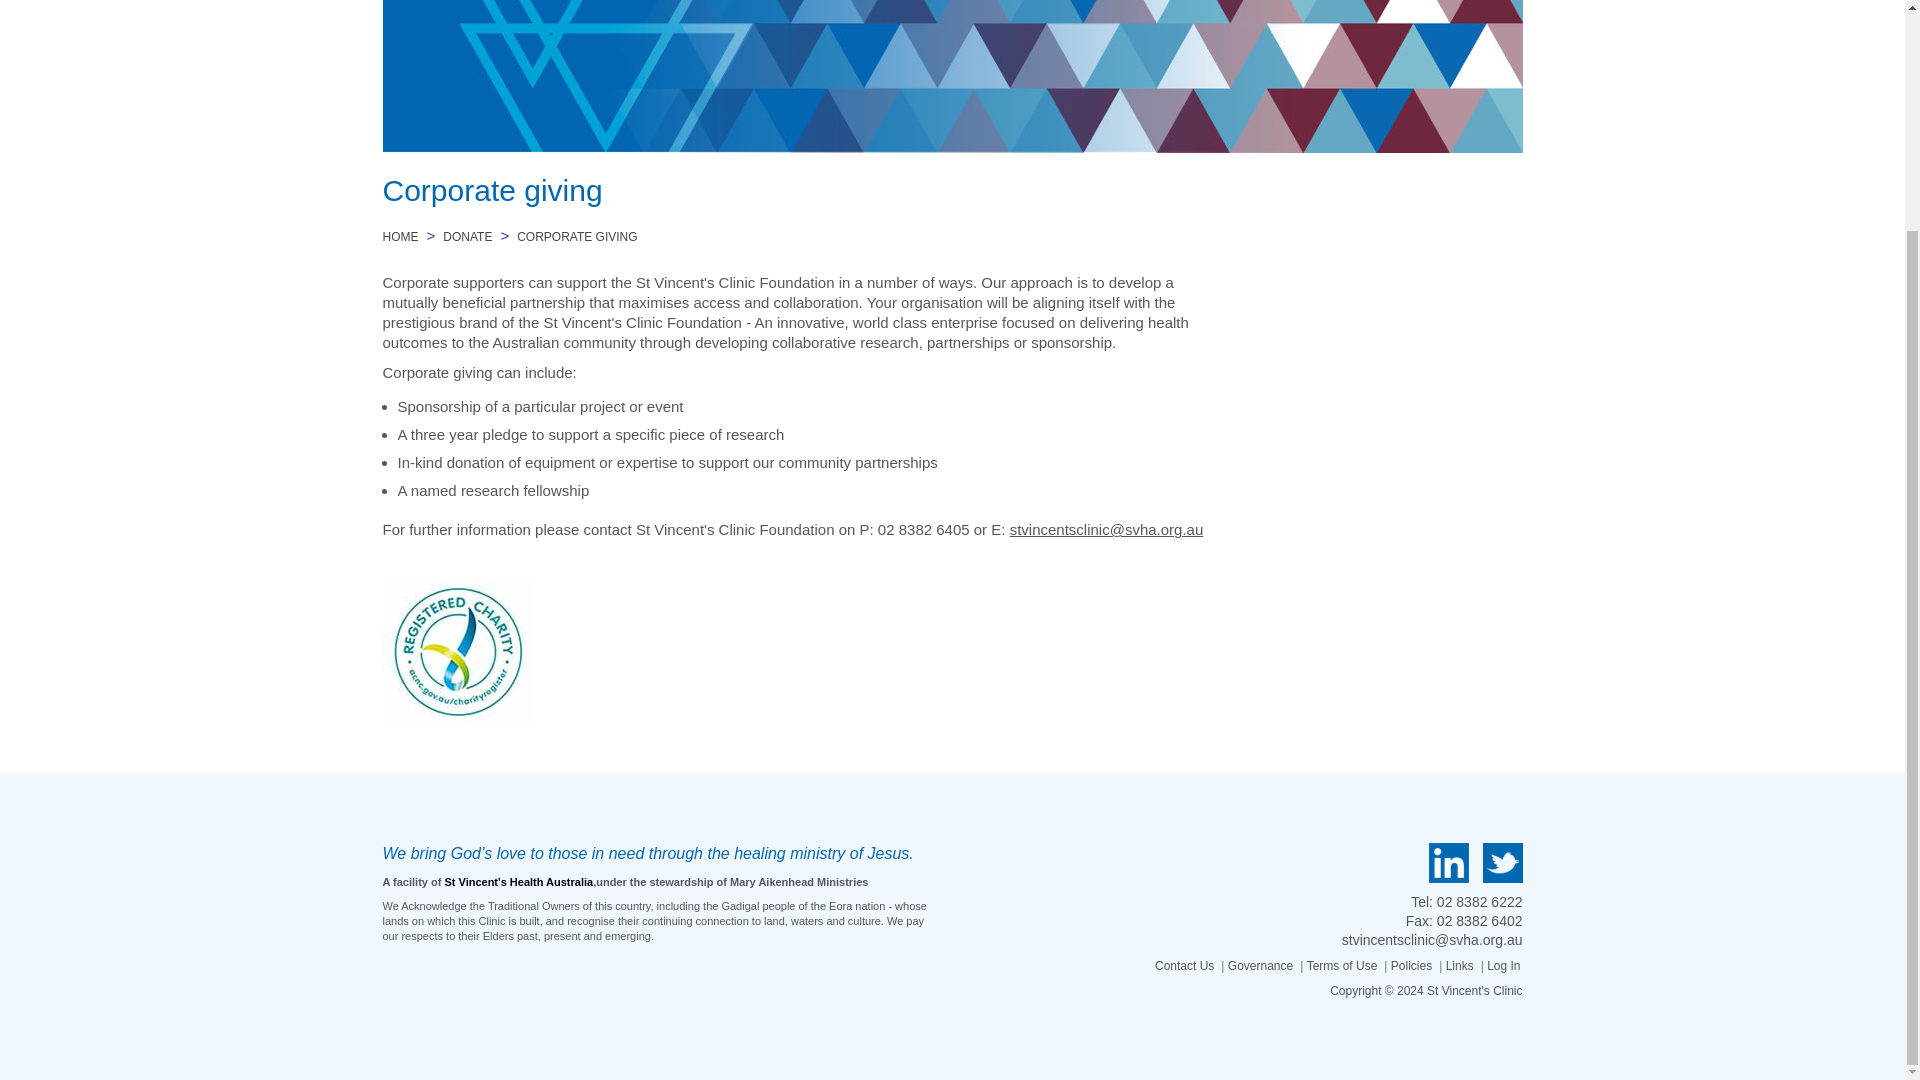 The height and width of the screenshot is (1080, 1920). What do you see at coordinates (576, 237) in the screenshot?
I see `CORPORATE GIVING` at bounding box center [576, 237].